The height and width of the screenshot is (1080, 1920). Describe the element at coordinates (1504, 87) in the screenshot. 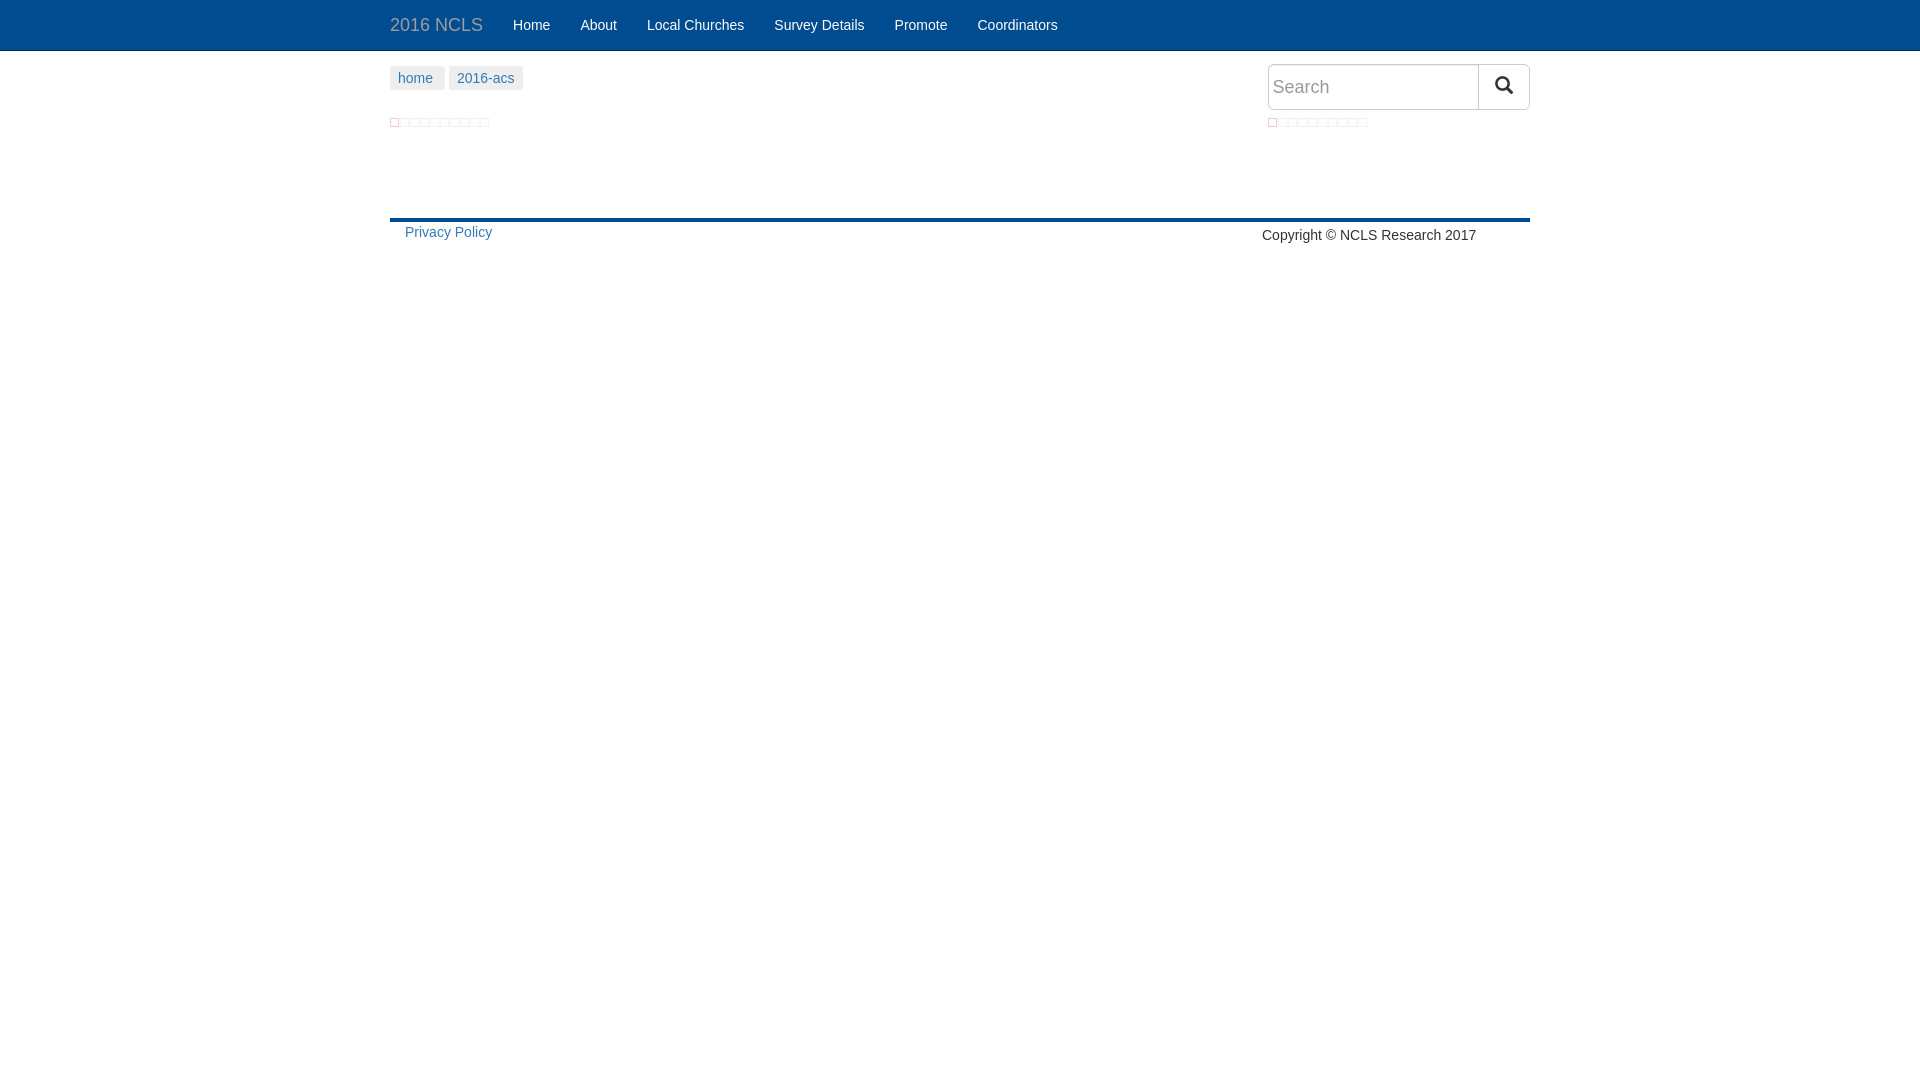

I see `Go` at that location.